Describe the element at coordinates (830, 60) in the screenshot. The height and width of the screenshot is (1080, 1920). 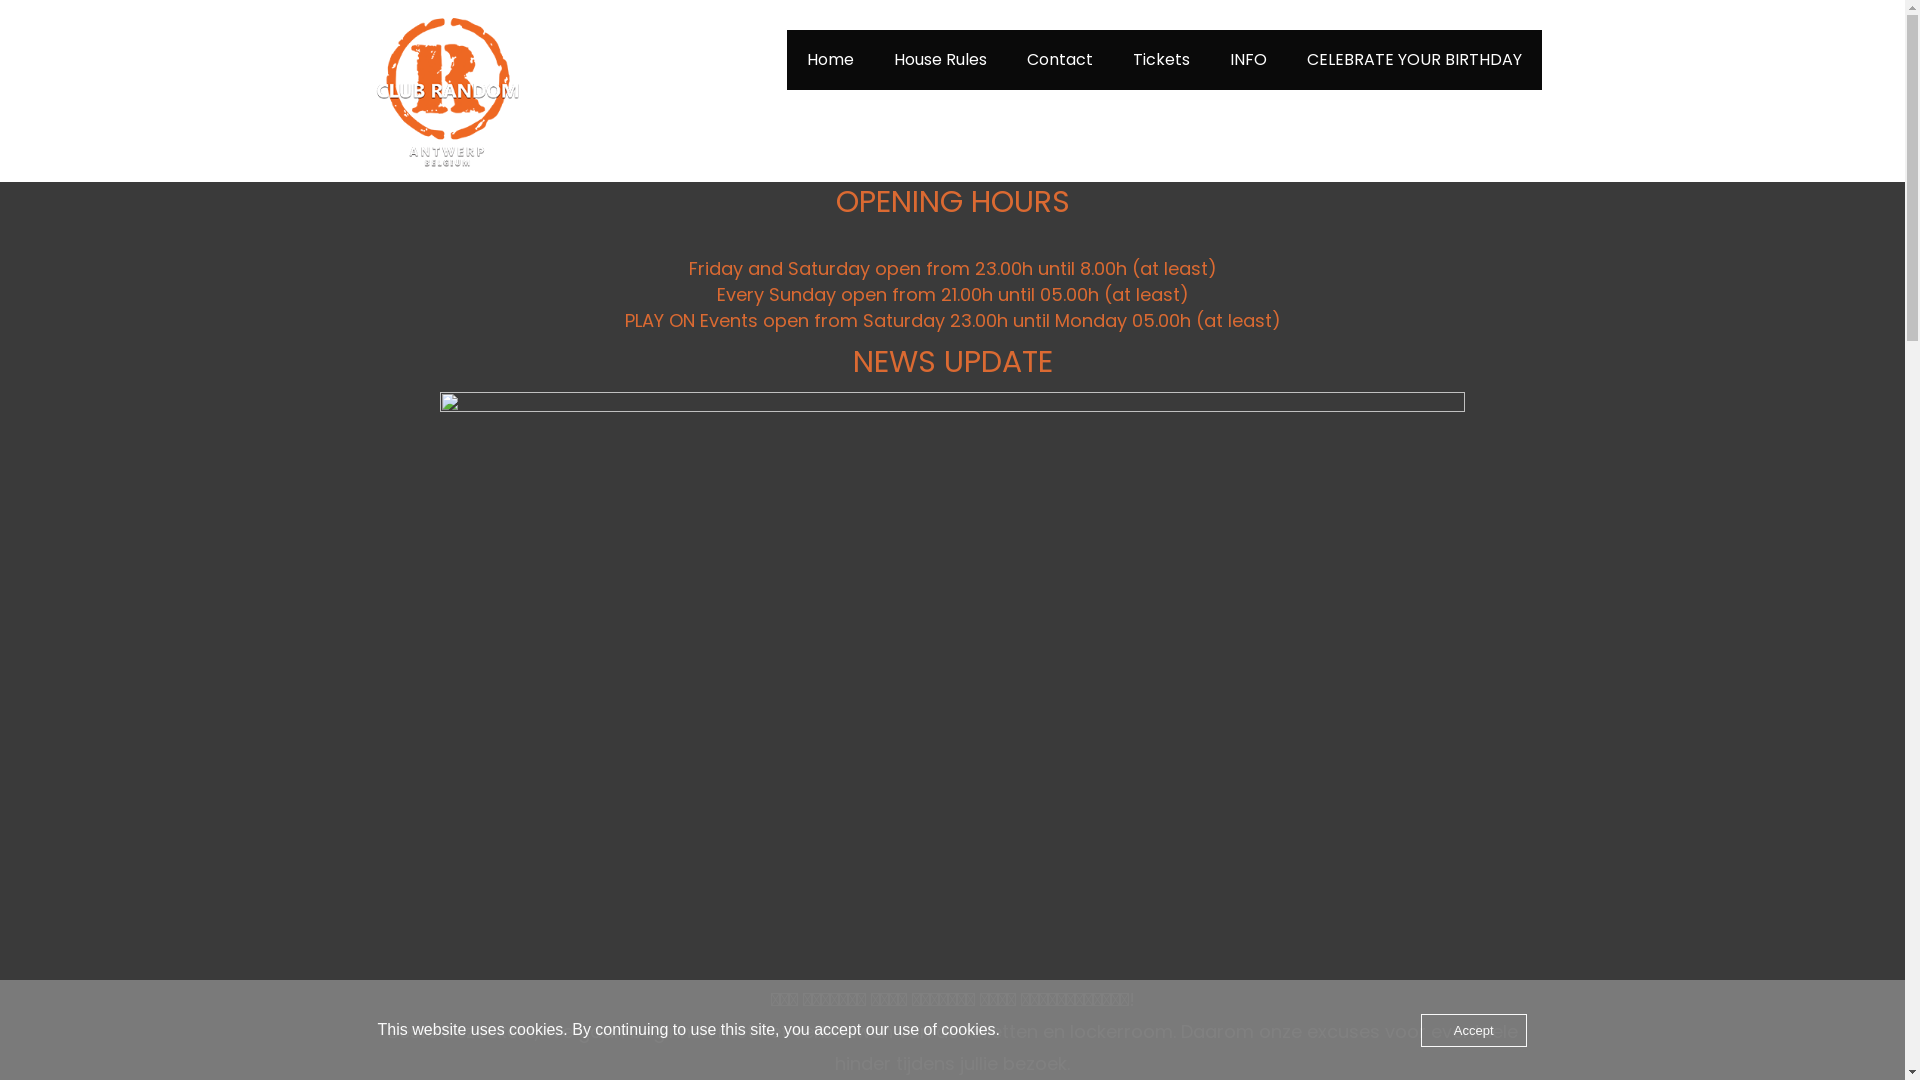
I see `Home` at that location.